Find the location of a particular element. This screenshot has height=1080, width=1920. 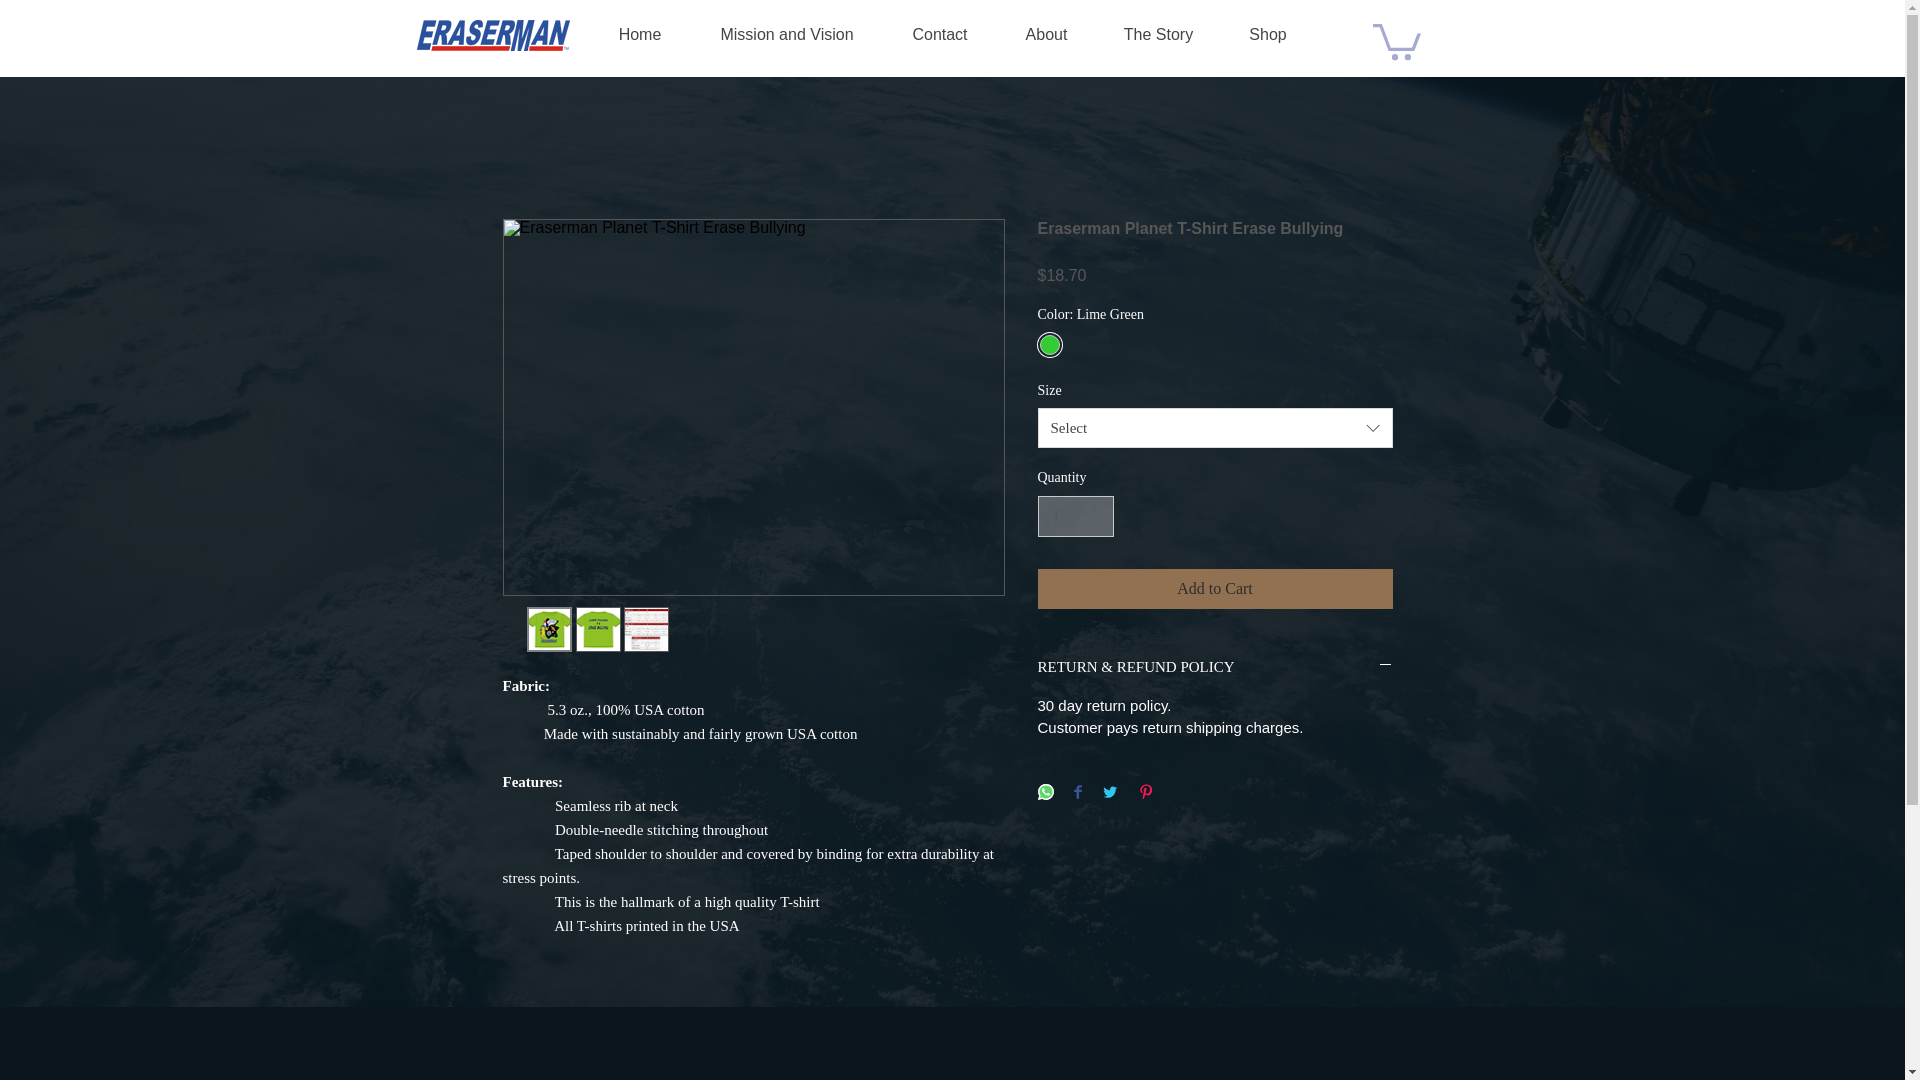

Select is located at coordinates (1216, 428).